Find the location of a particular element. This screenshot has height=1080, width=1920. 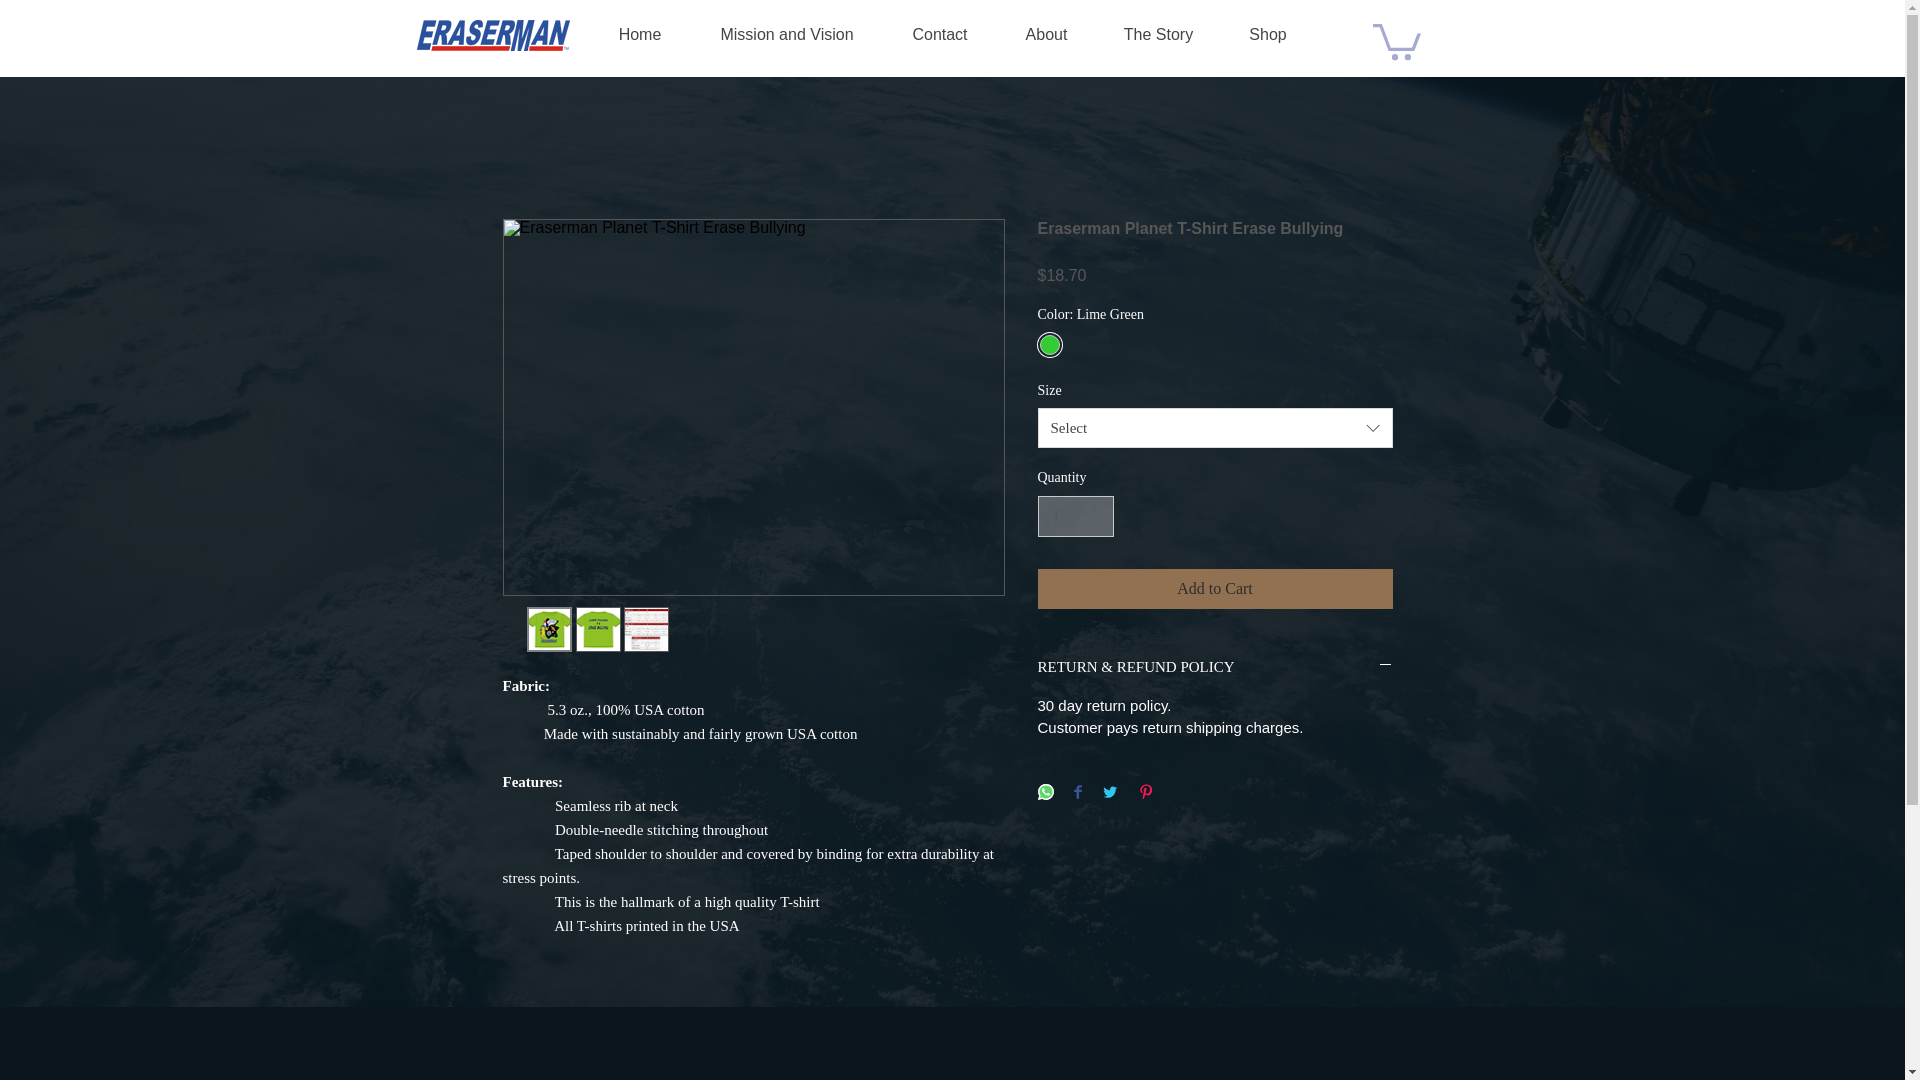

Select is located at coordinates (1216, 428).